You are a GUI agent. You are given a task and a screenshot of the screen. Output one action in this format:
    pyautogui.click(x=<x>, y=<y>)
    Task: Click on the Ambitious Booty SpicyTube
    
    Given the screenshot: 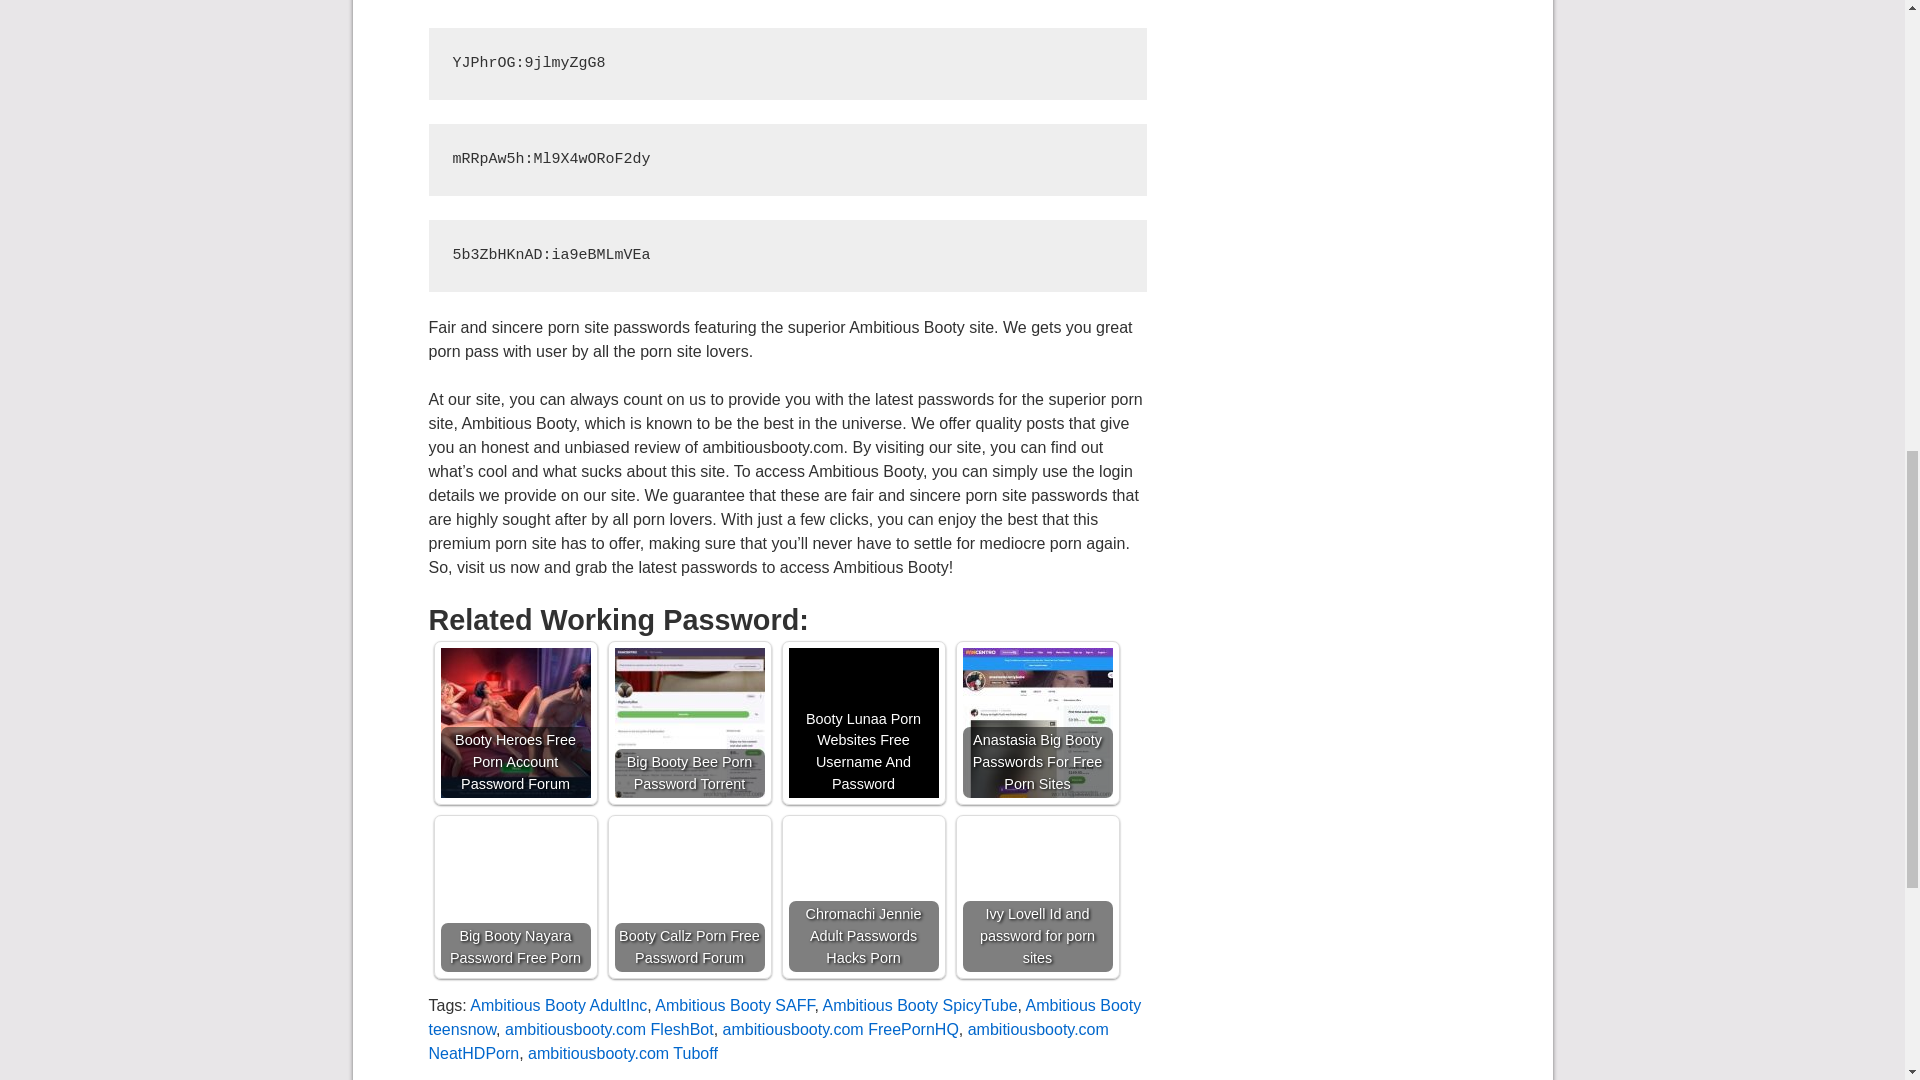 What is the action you would take?
    pyautogui.click(x=919, y=1005)
    